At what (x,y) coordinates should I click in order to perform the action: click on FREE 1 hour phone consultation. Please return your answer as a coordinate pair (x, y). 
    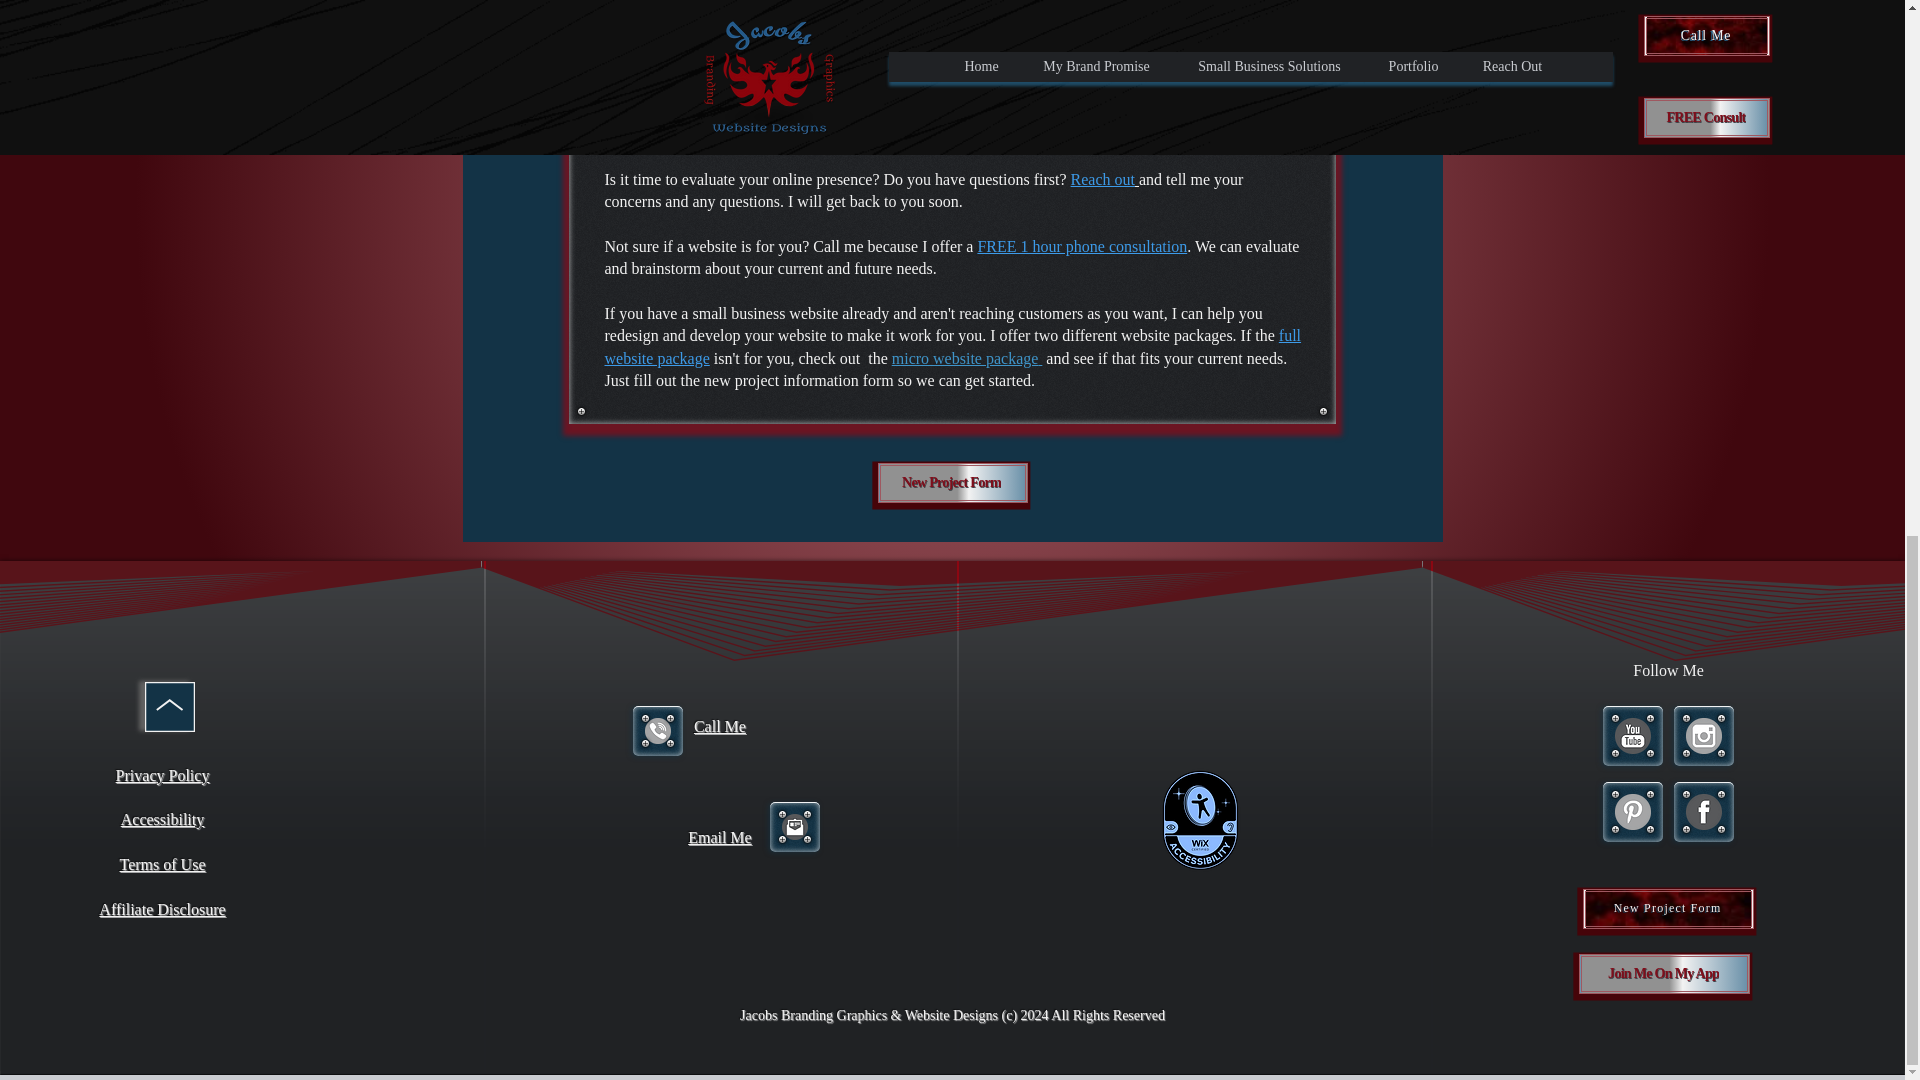
    Looking at the image, I should click on (1082, 246).